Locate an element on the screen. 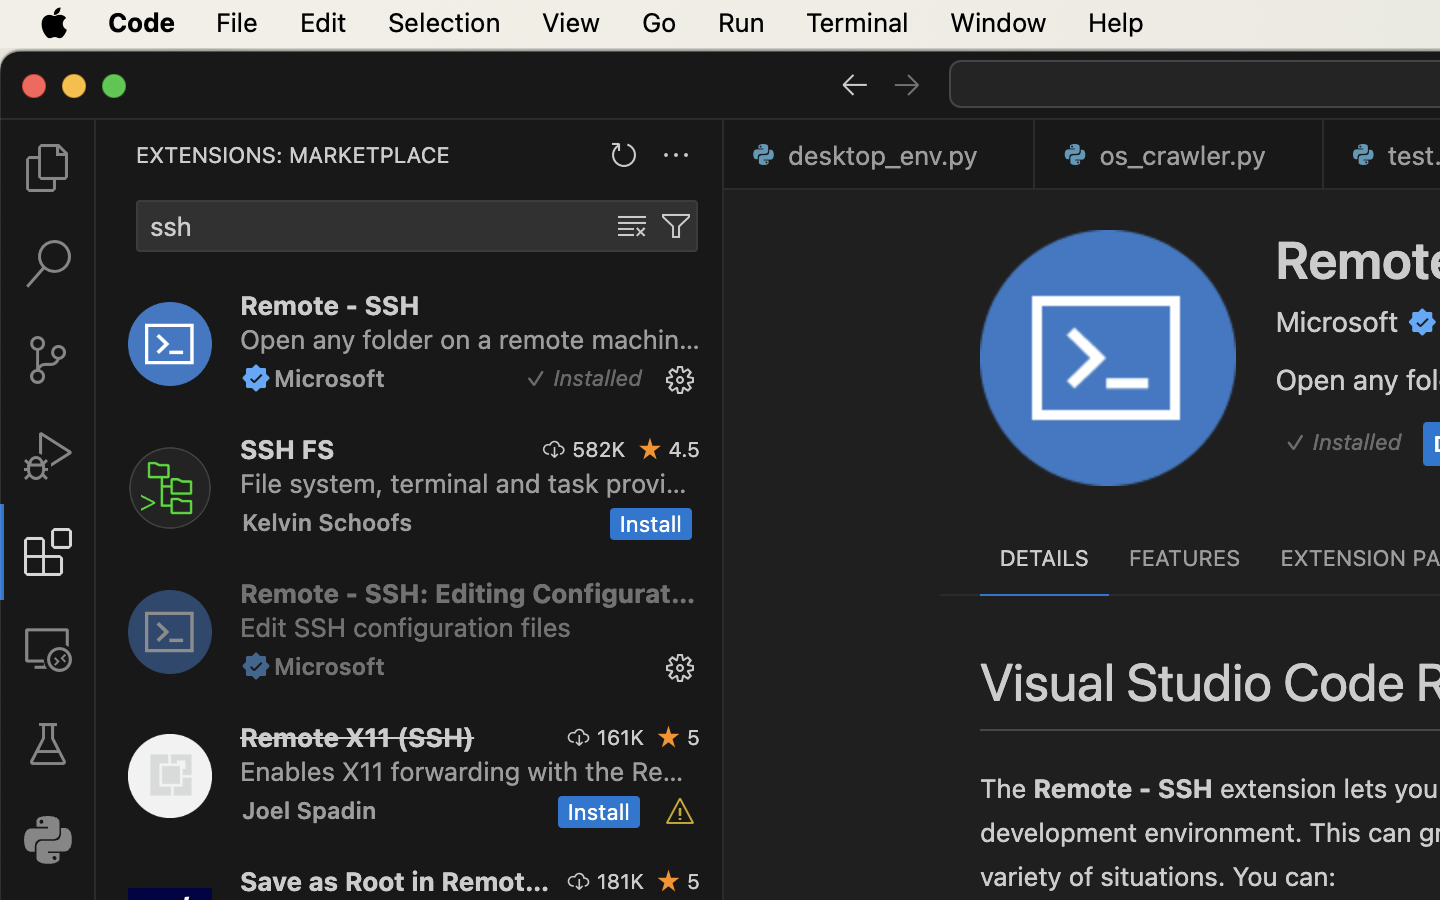  Edit SSH configuration files is located at coordinates (406, 627).